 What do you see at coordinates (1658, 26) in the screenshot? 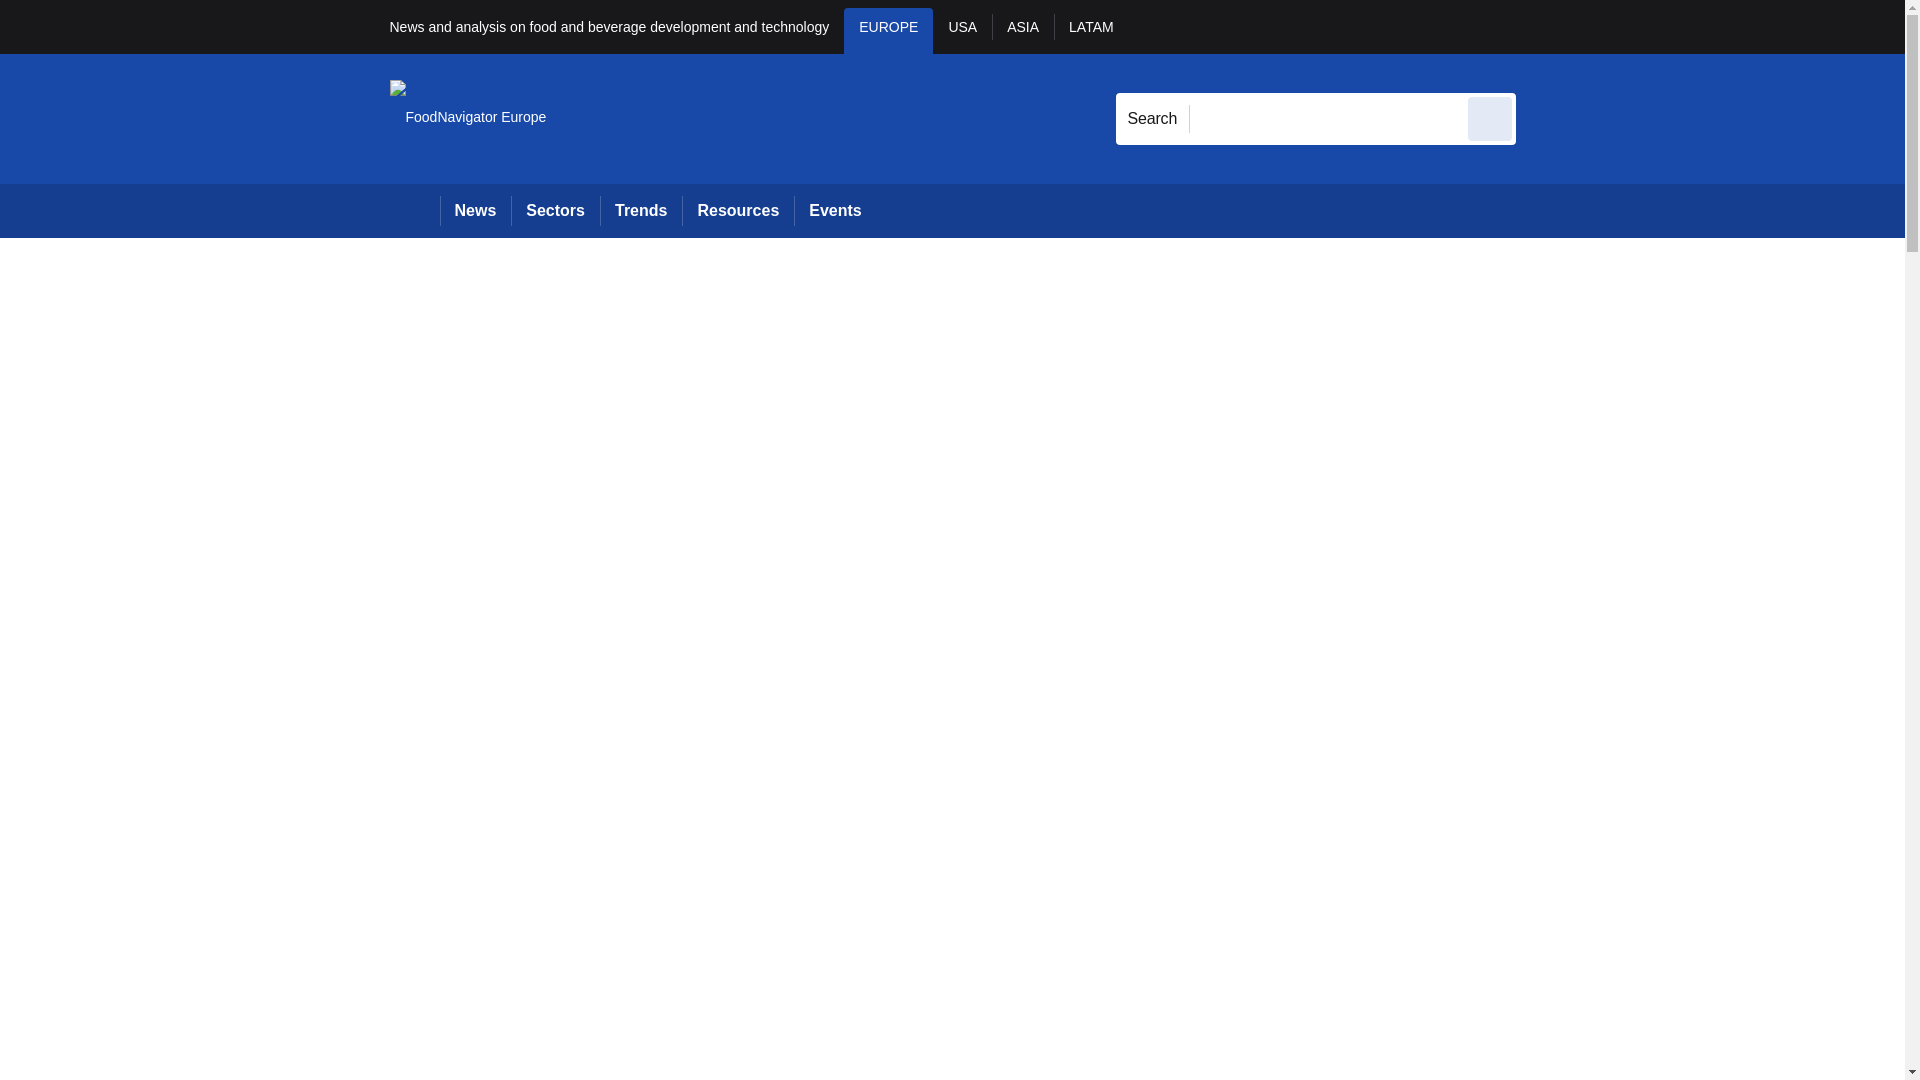
I see `My account` at bounding box center [1658, 26].